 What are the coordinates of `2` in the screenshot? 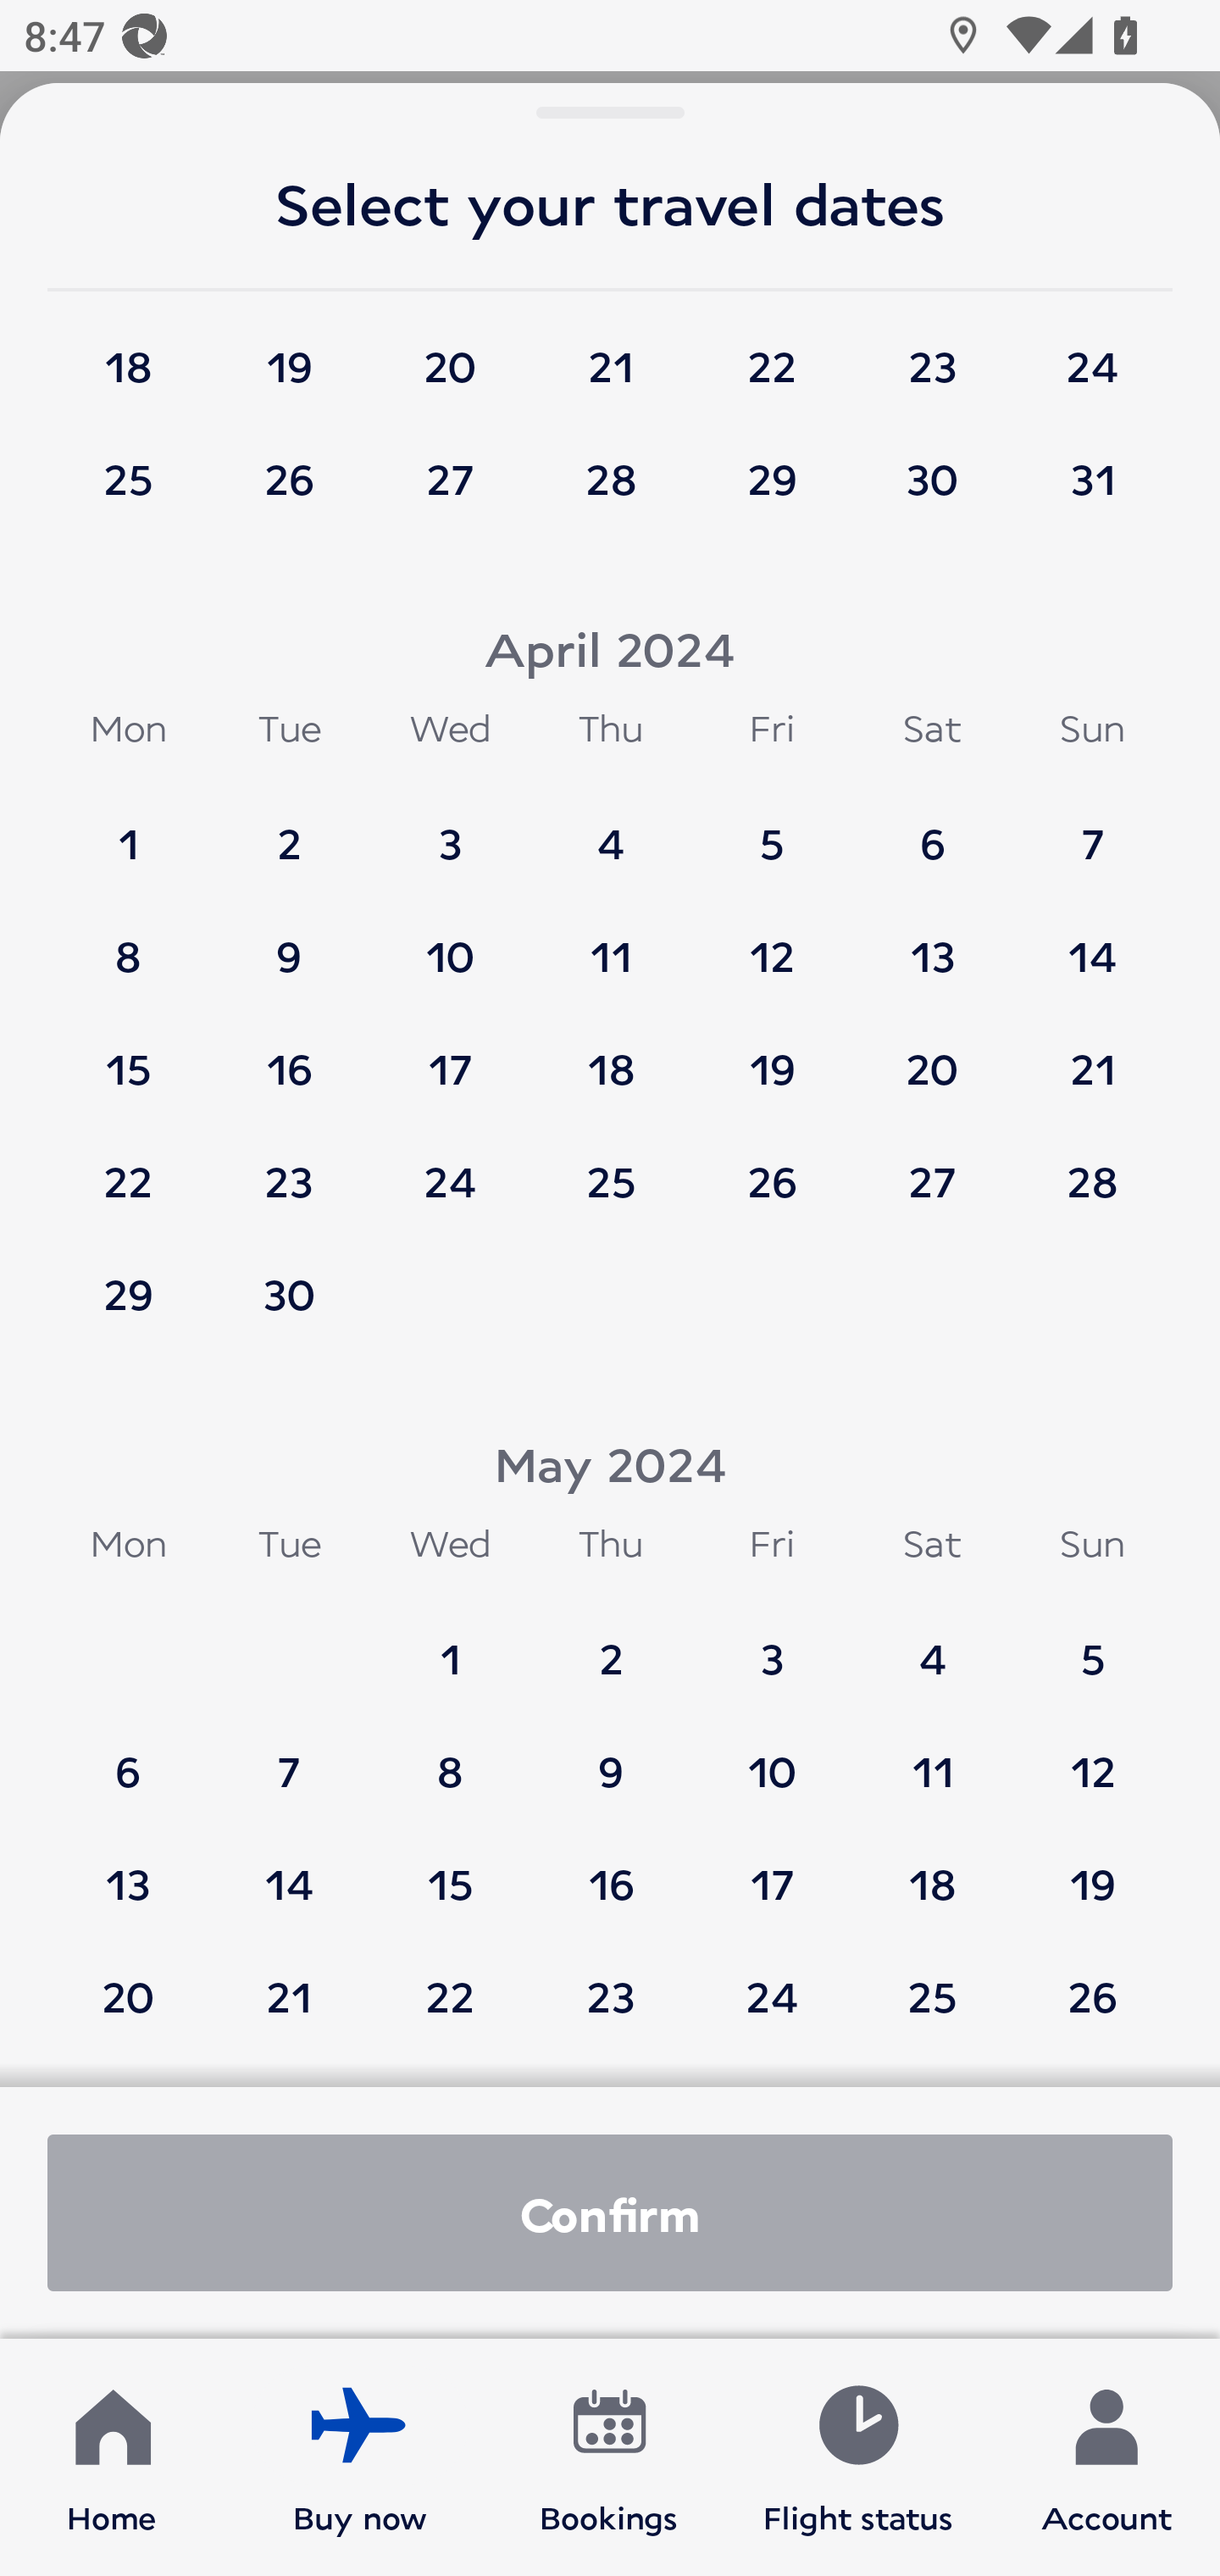 It's located at (289, 828).